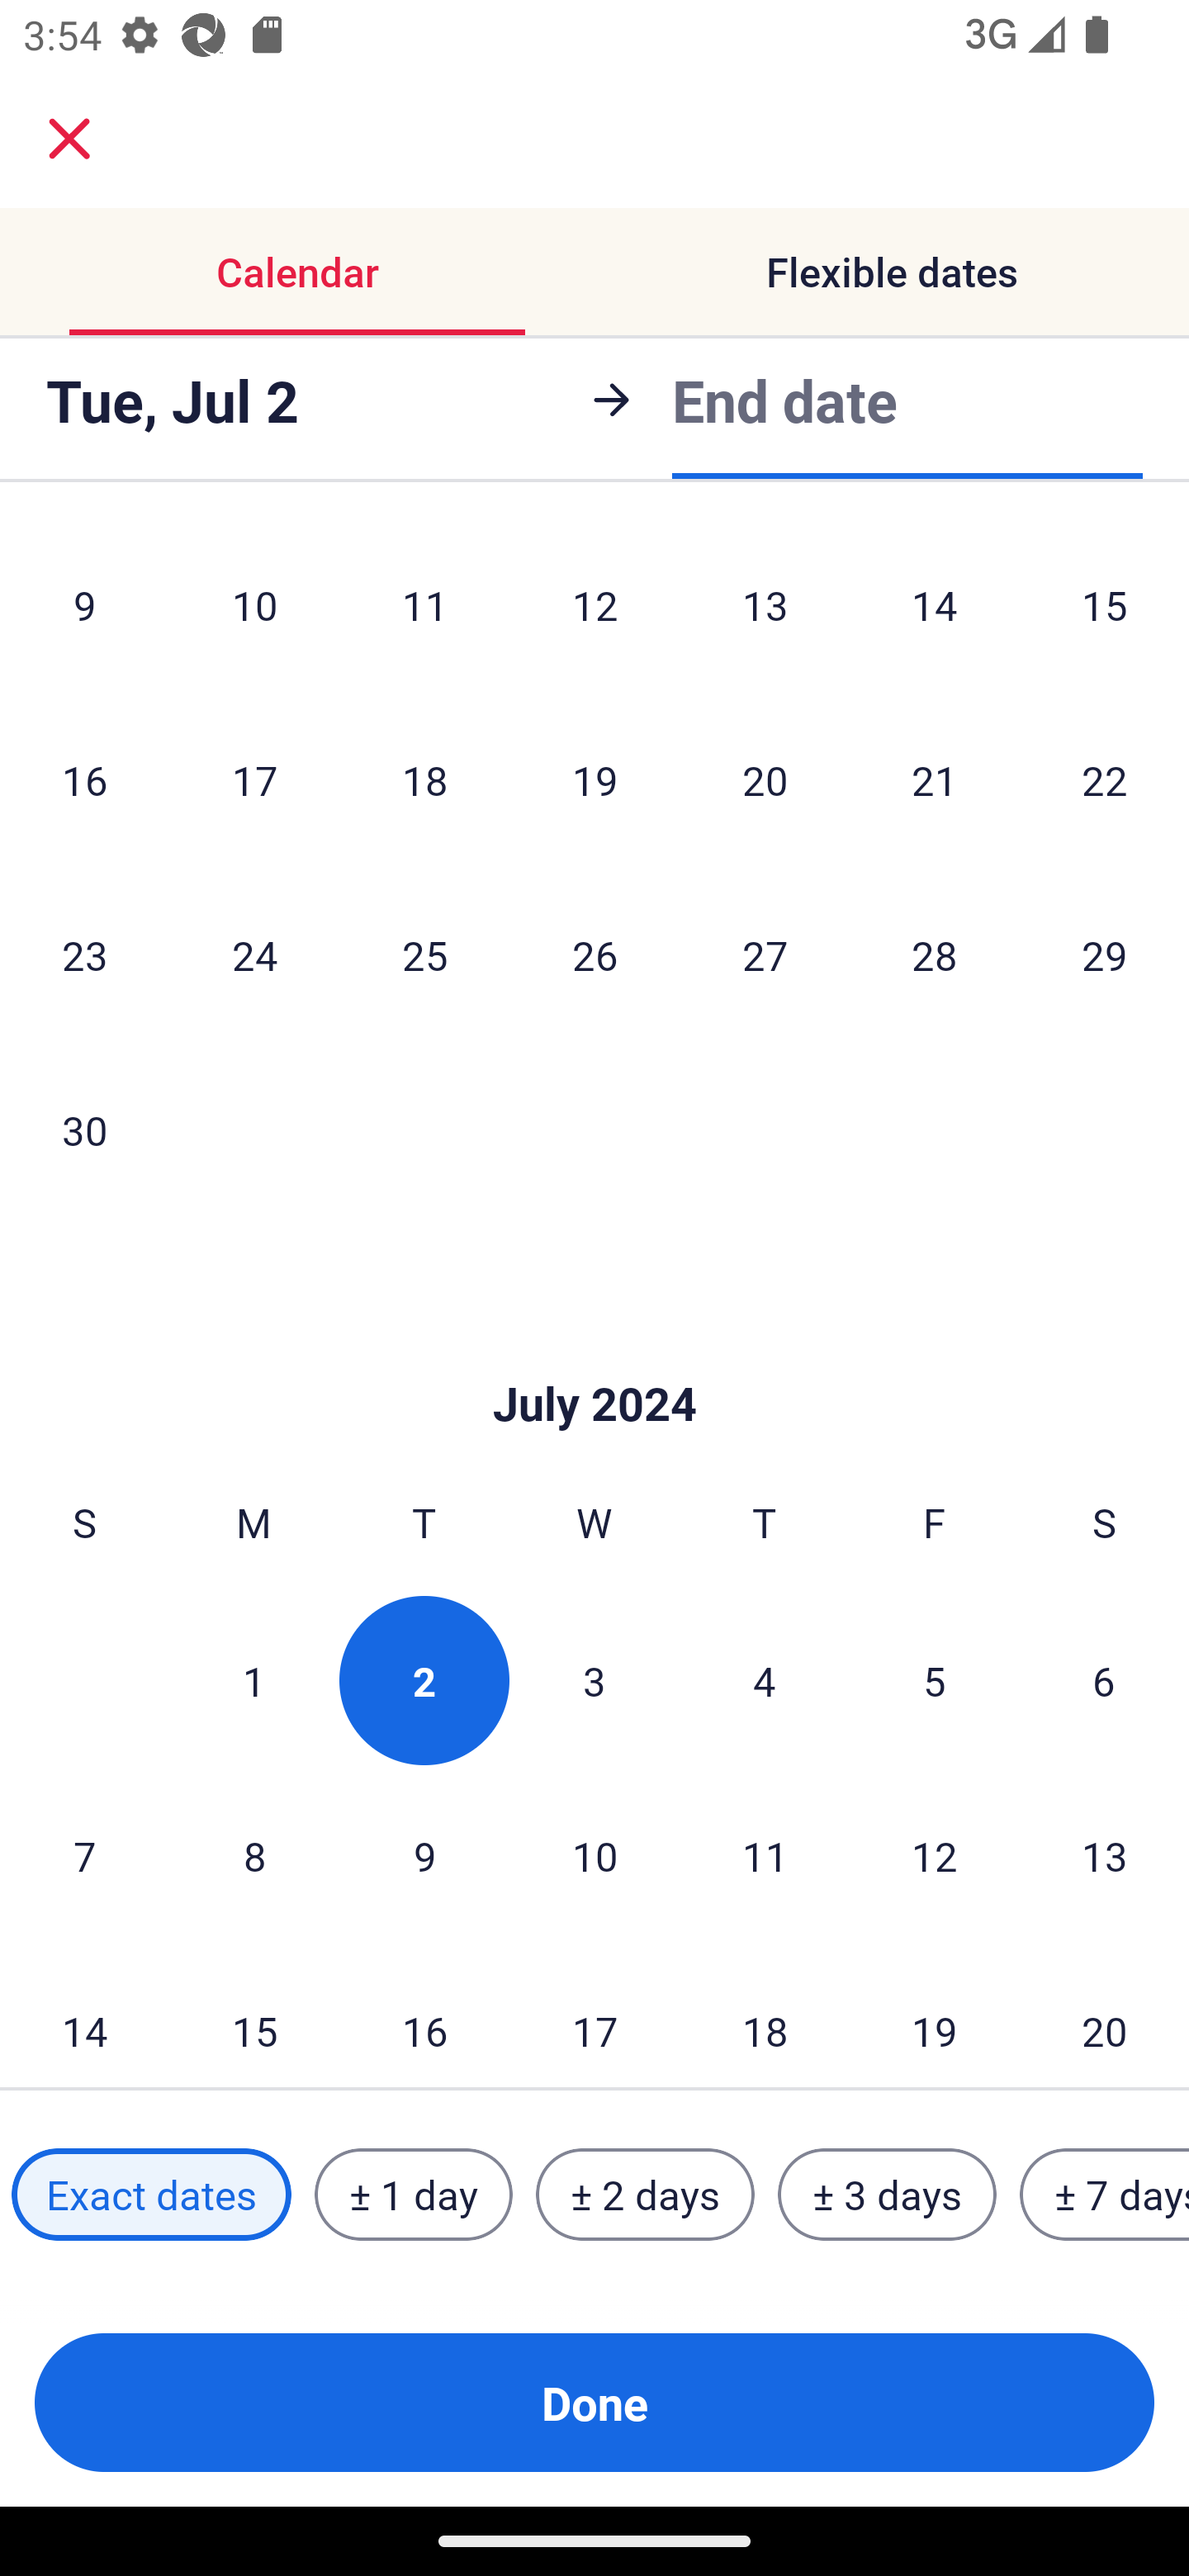 The height and width of the screenshot is (2576, 1189). I want to click on ± 7 days, so click(1105, 2195).